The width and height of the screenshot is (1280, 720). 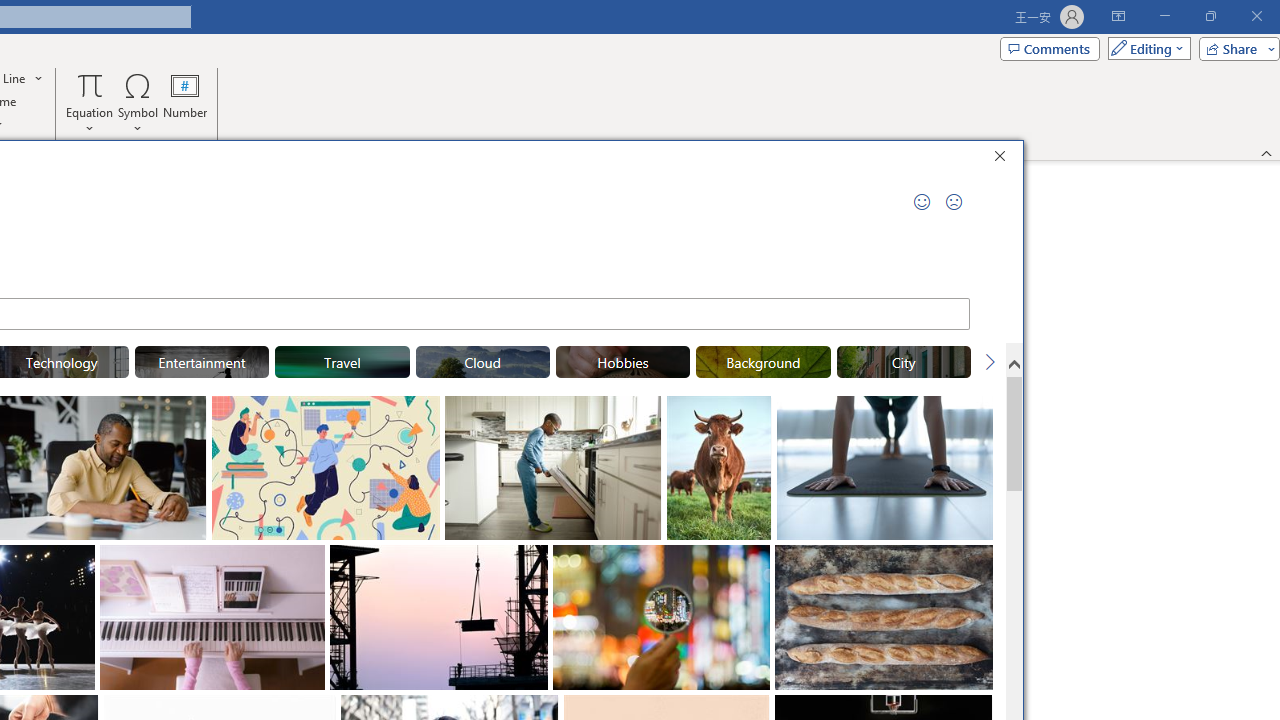 I want to click on Collapse the Ribbon, so click(x=1267, y=152).